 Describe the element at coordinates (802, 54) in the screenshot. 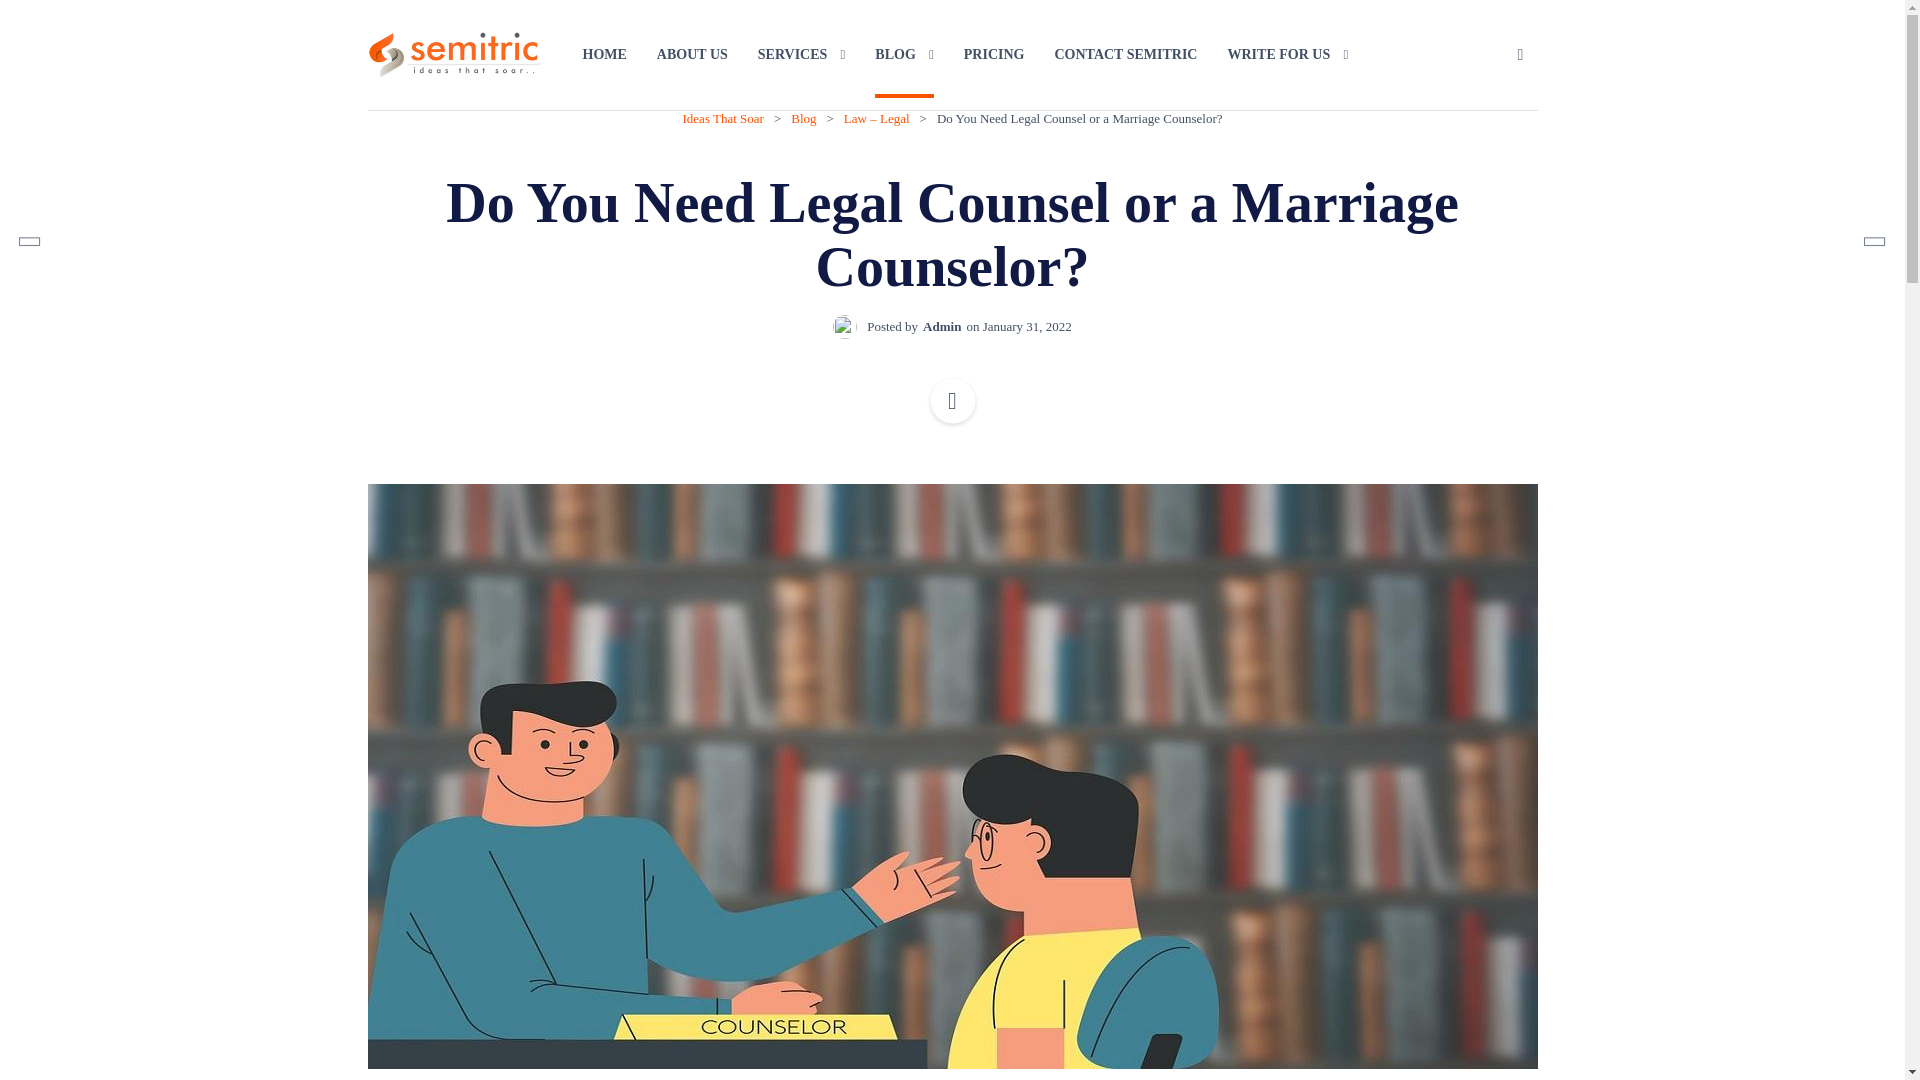

I see `SERVICES` at that location.